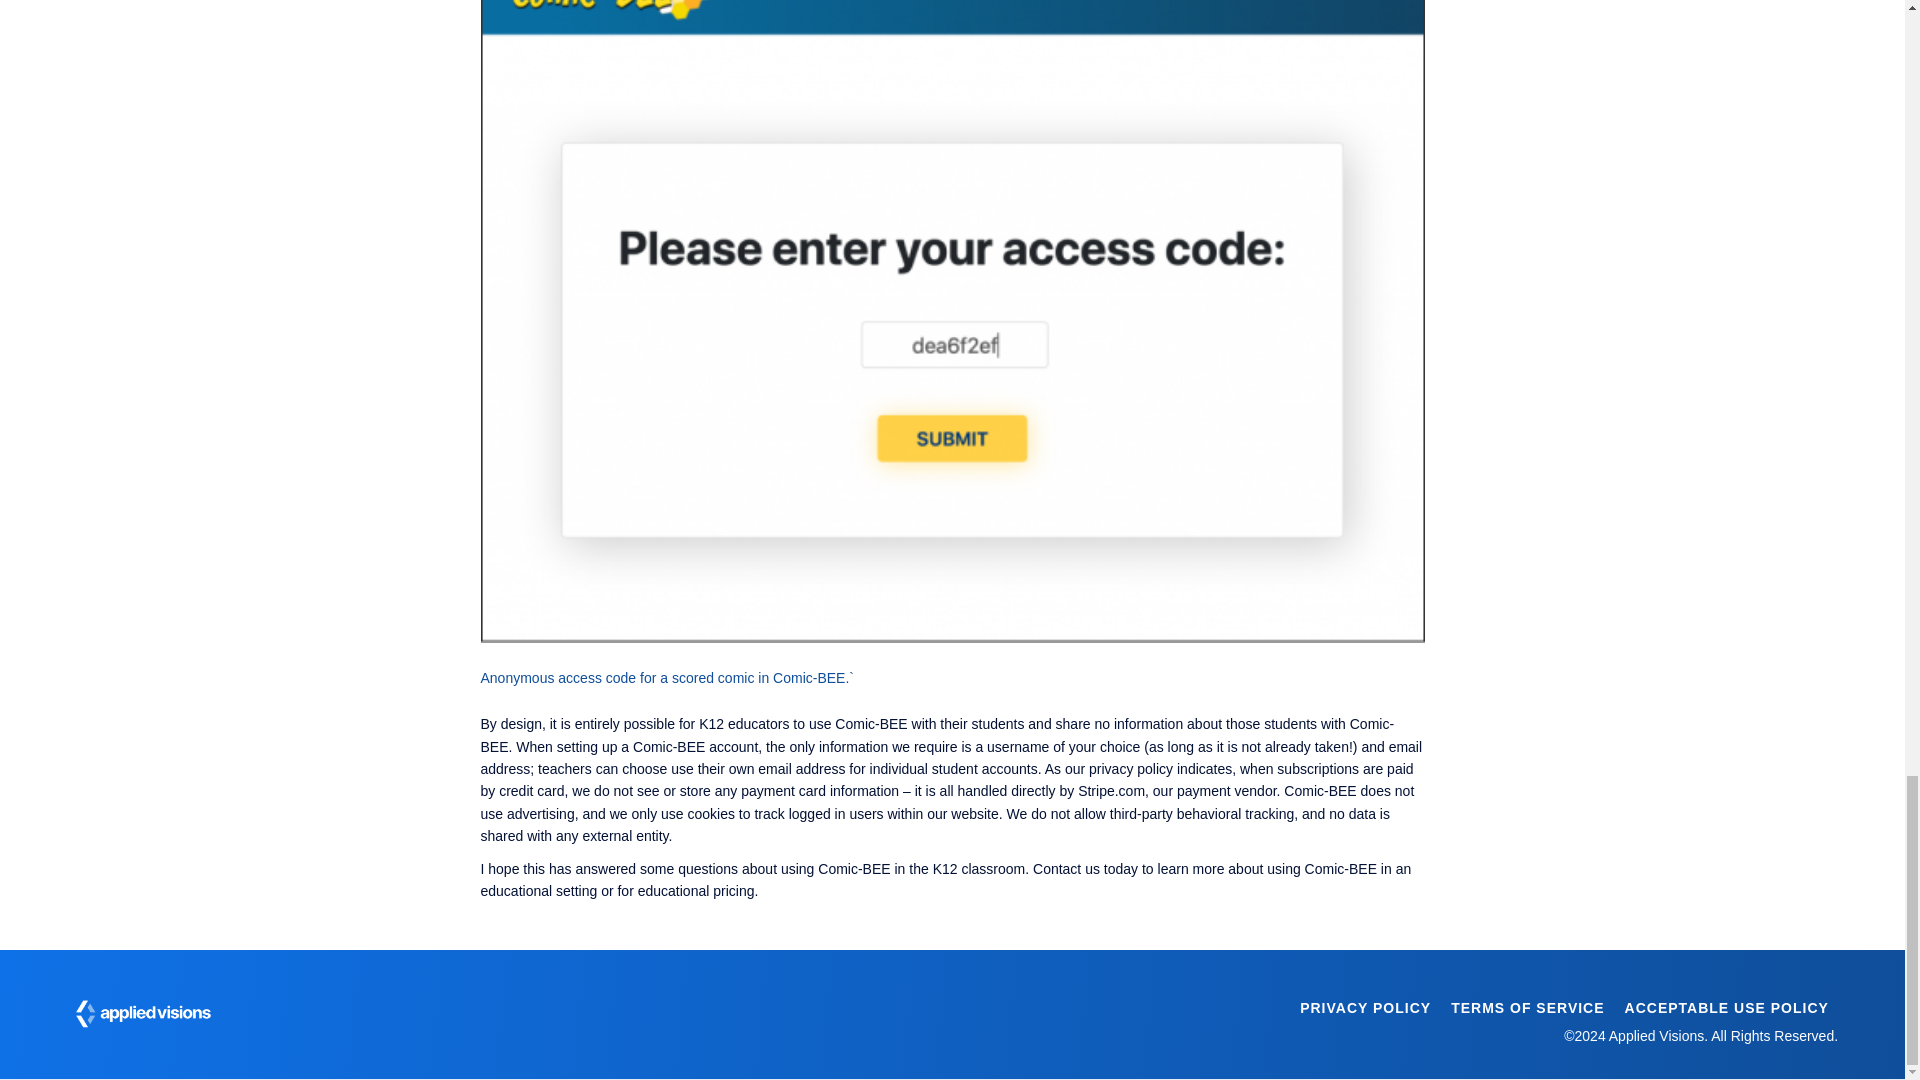 This screenshot has width=1920, height=1080. What do you see at coordinates (1364, 1008) in the screenshot?
I see `PRIVACY POLICY` at bounding box center [1364, 1008].